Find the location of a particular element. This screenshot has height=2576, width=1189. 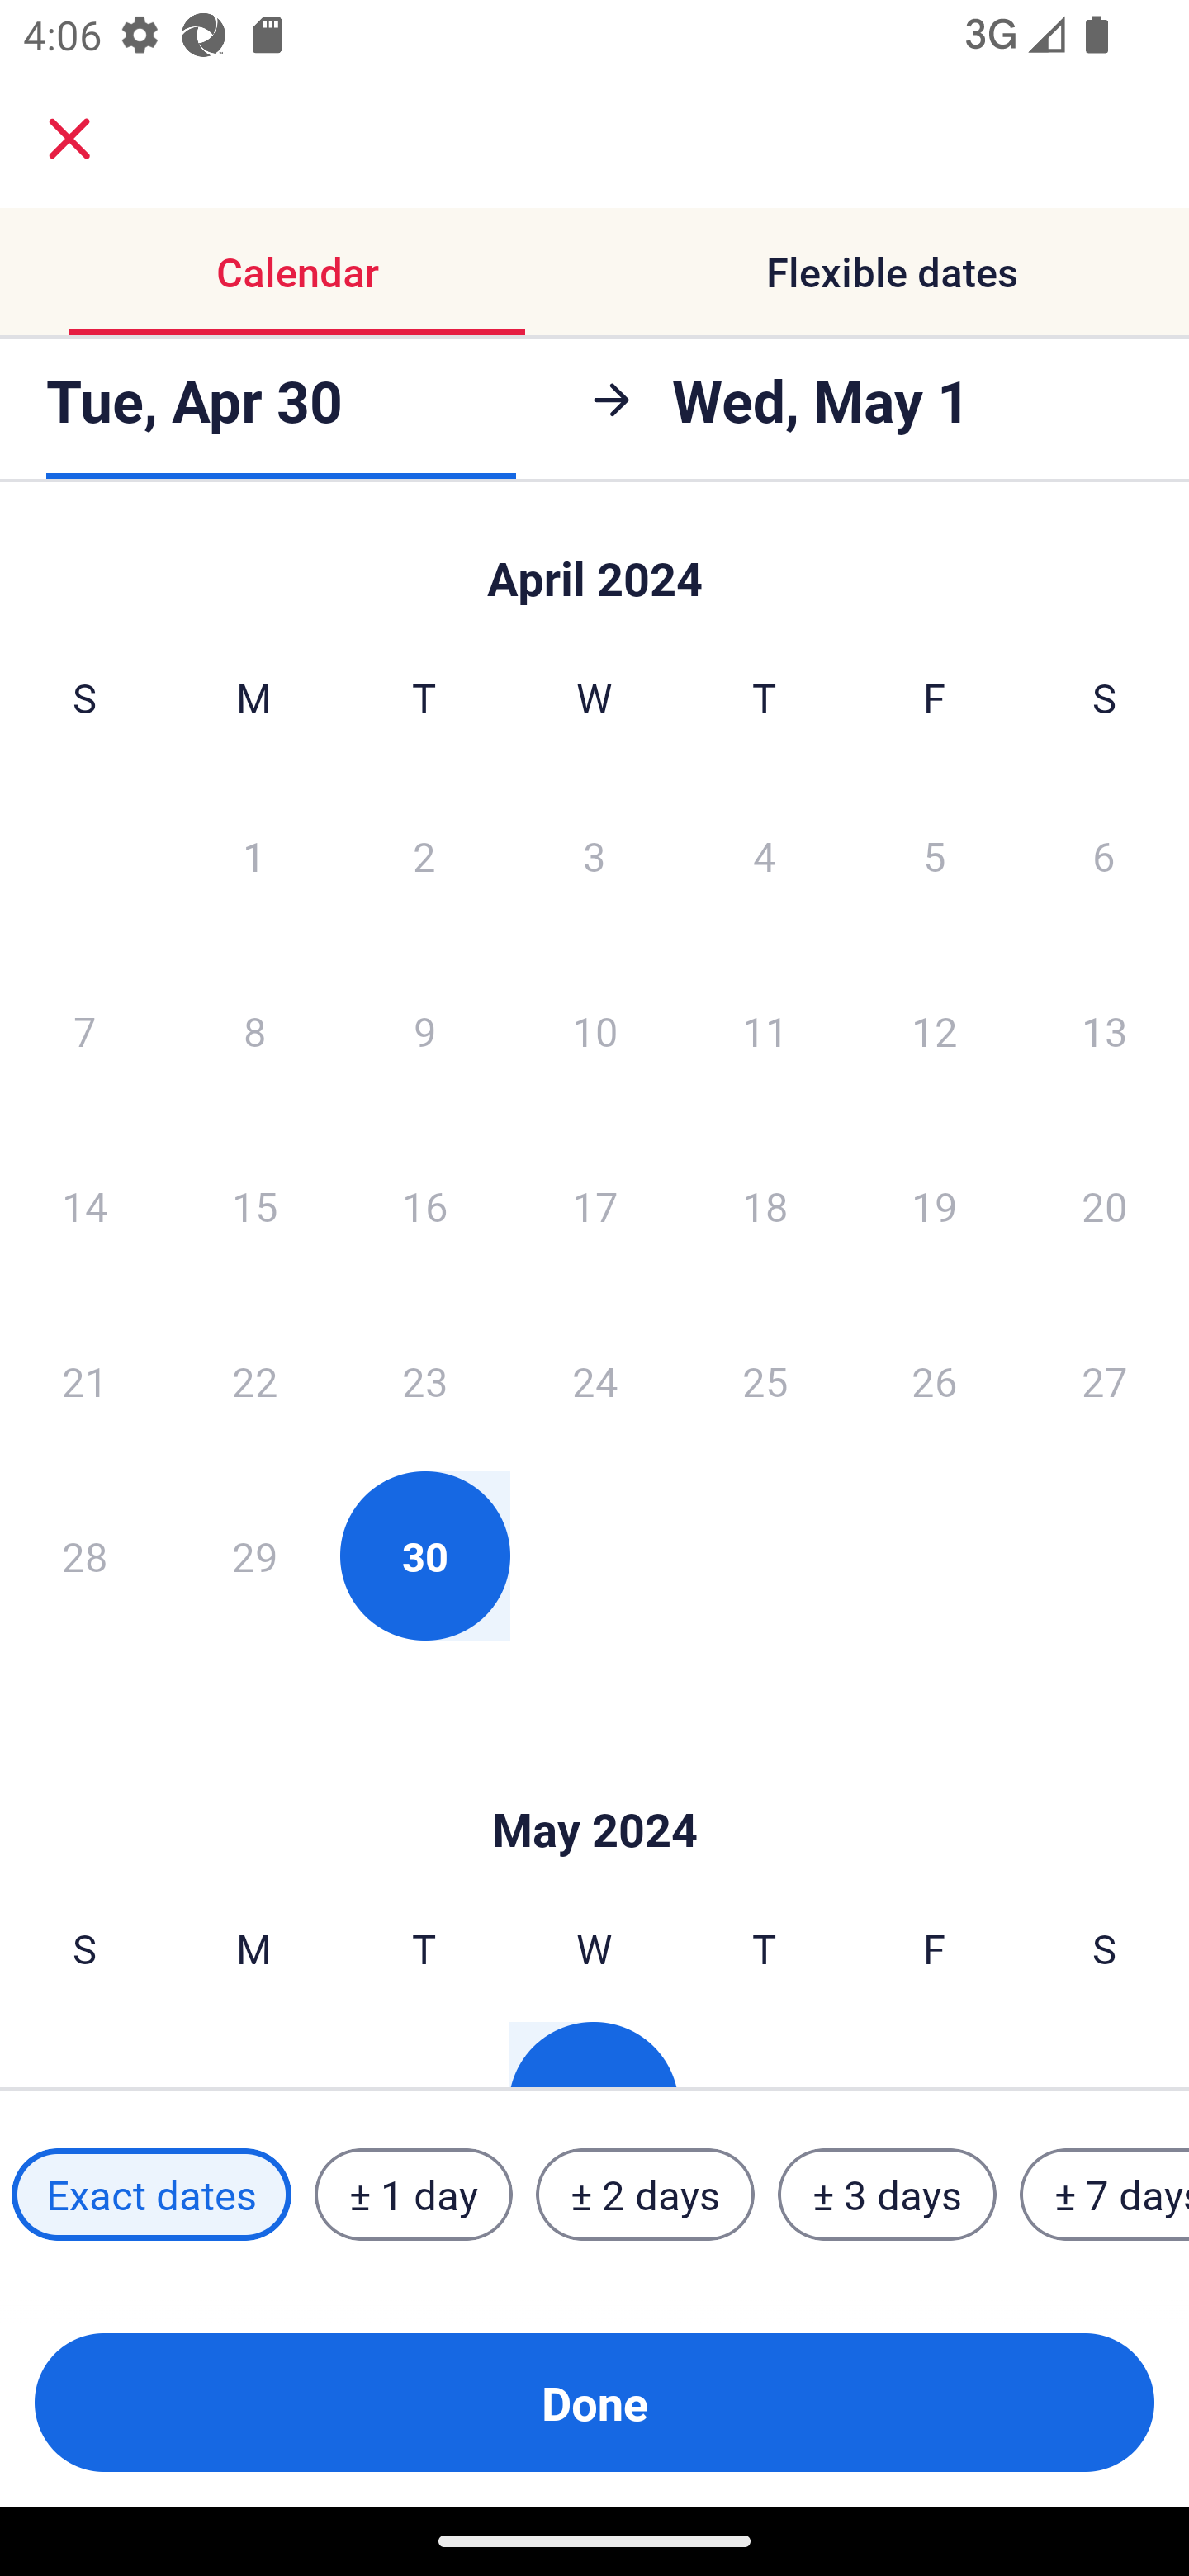

11 Thursday, April 11, 2024 is located at coordinates (765, 1030).